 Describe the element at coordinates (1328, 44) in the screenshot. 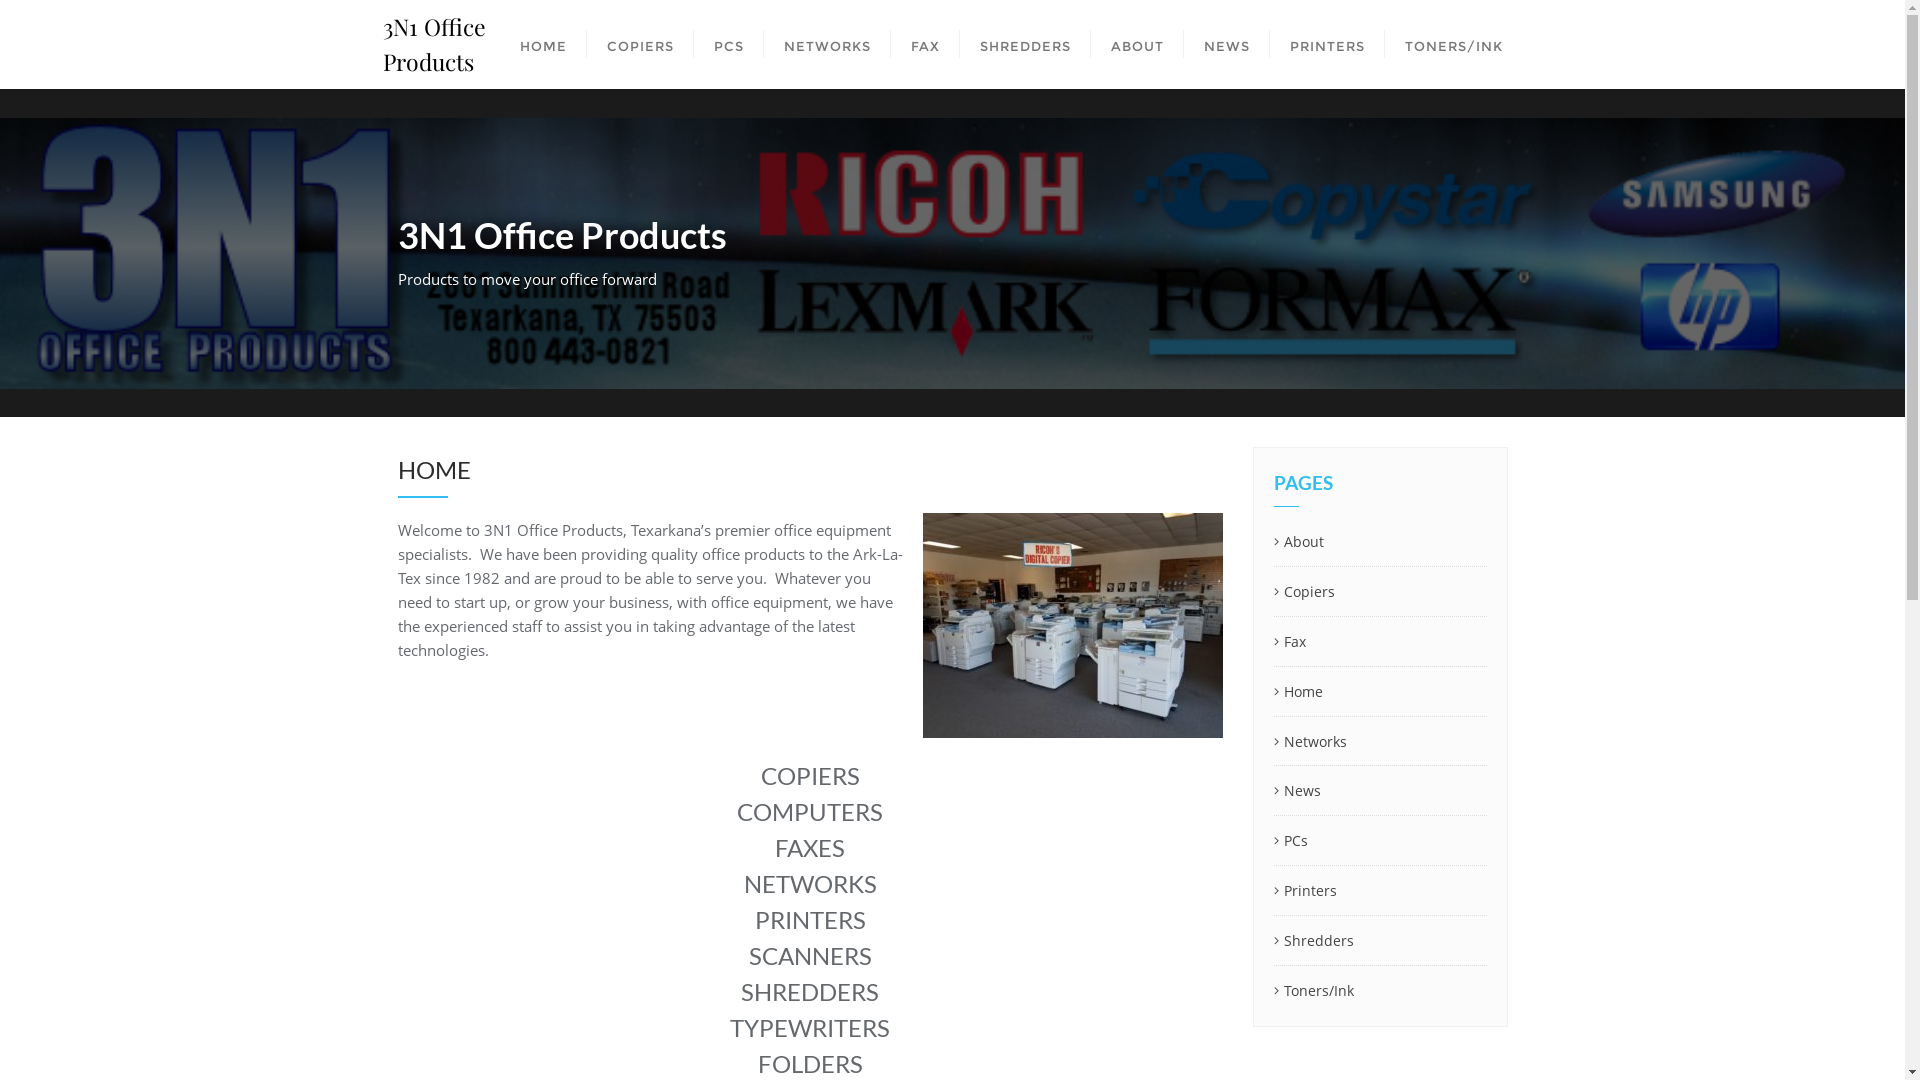

I see `PRINTERS` at that location.